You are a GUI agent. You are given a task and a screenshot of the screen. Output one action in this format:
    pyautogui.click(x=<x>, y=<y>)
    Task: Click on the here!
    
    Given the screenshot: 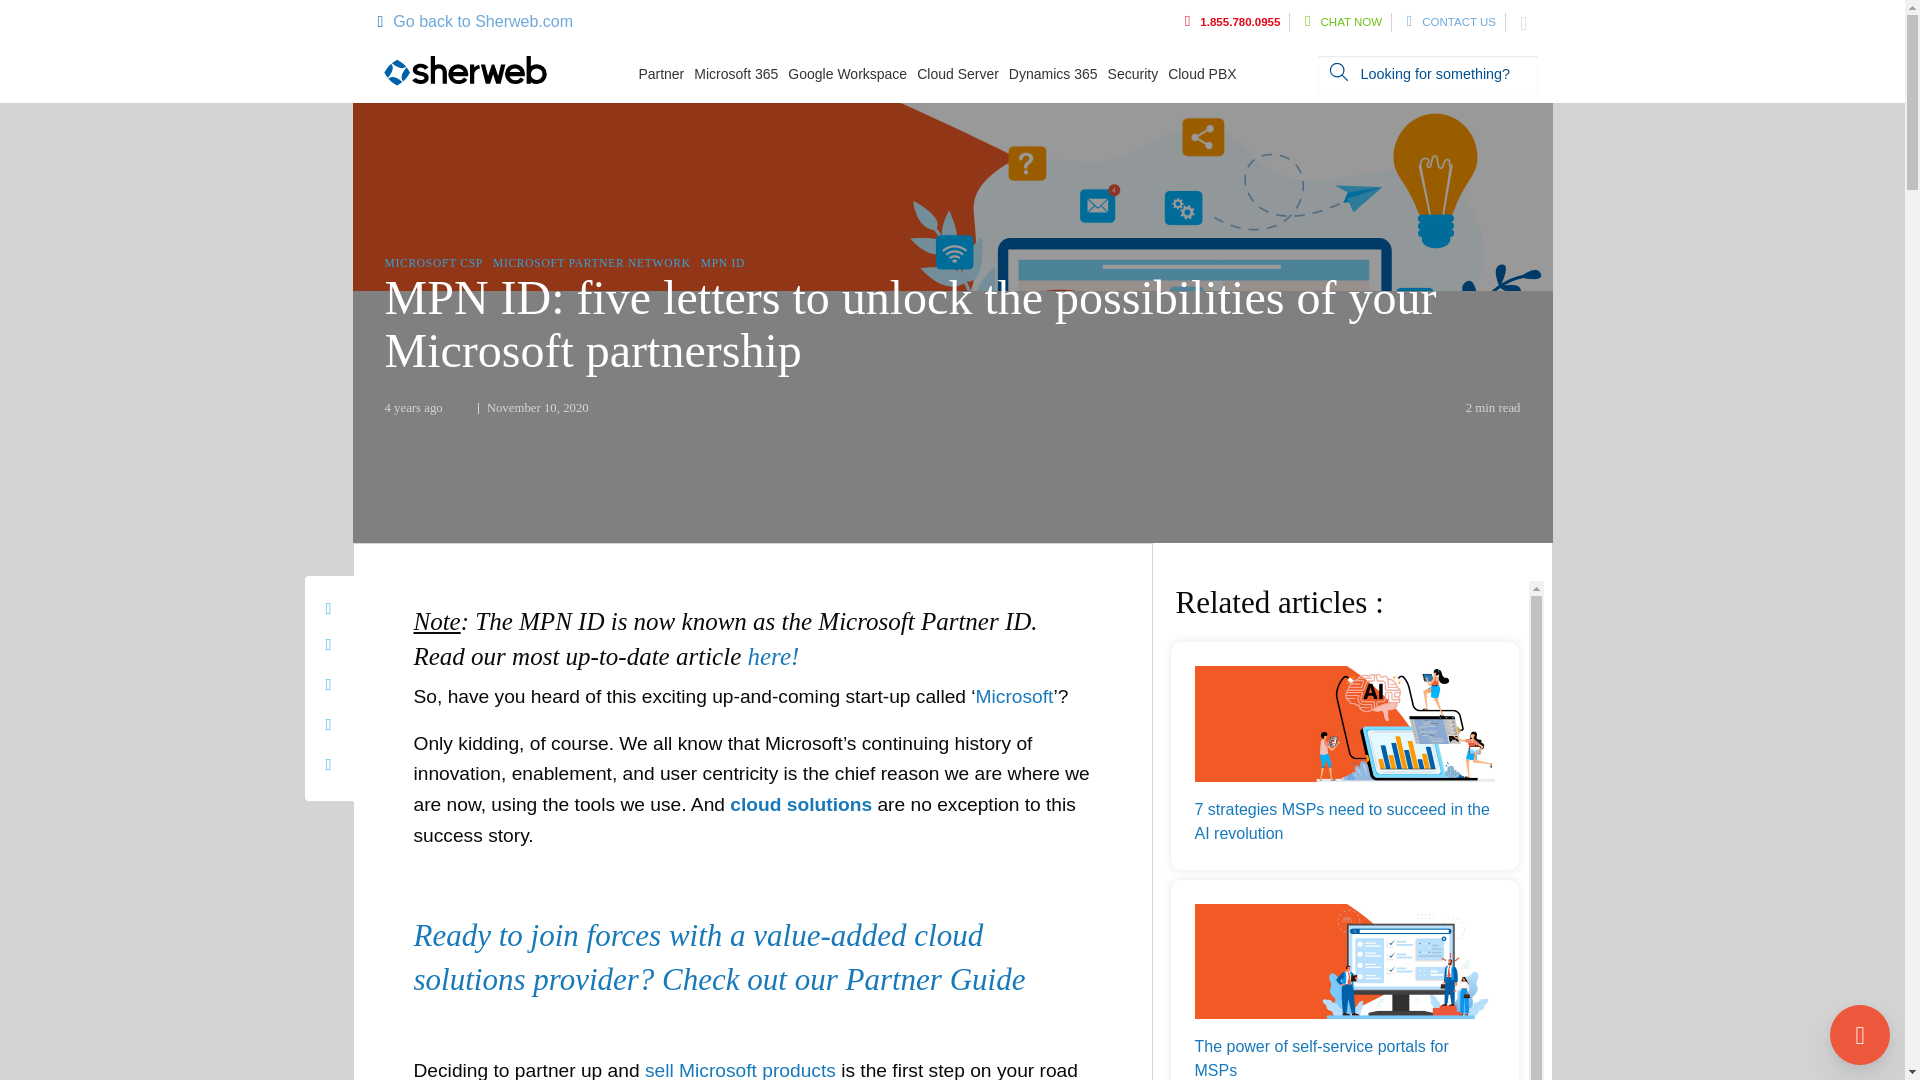 What is the action you would take?
    pyautogui.click(x=772, y=656)
    